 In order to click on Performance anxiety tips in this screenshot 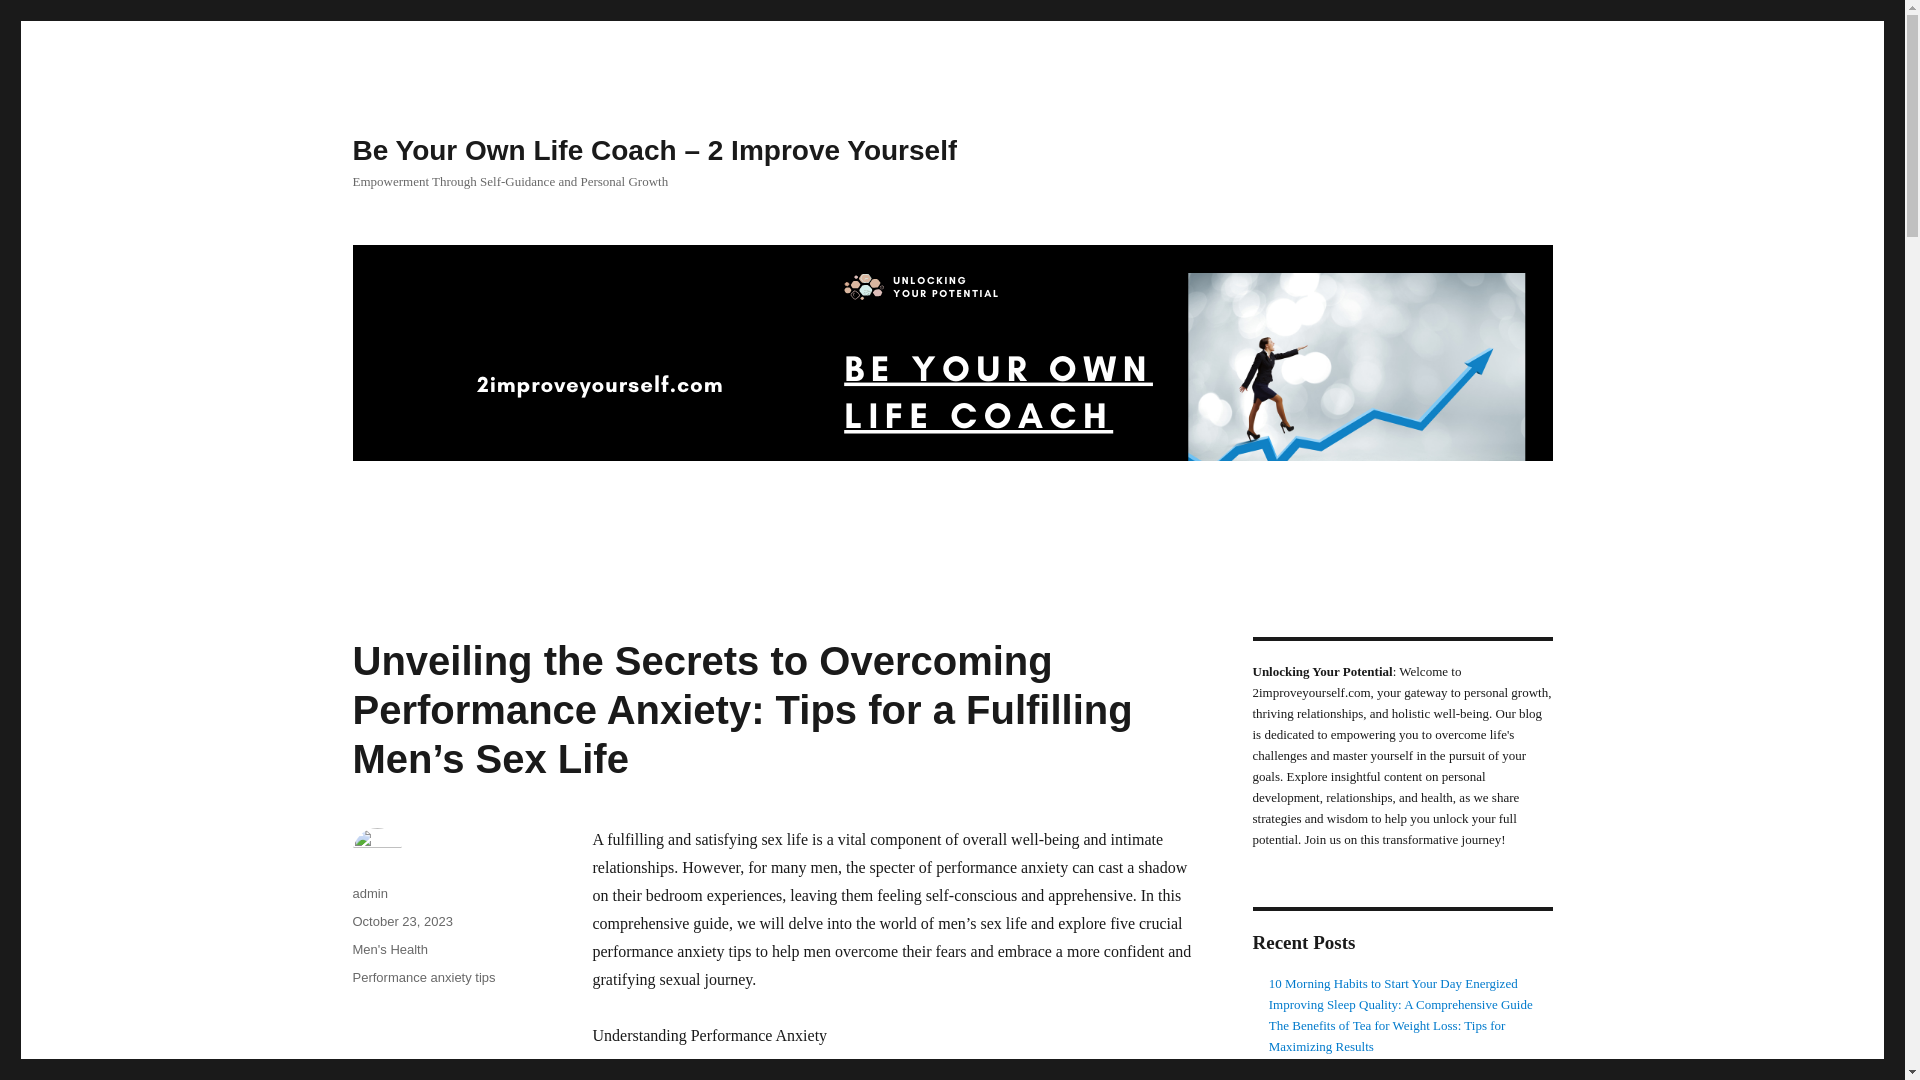, I will do `click(423, 976)`.